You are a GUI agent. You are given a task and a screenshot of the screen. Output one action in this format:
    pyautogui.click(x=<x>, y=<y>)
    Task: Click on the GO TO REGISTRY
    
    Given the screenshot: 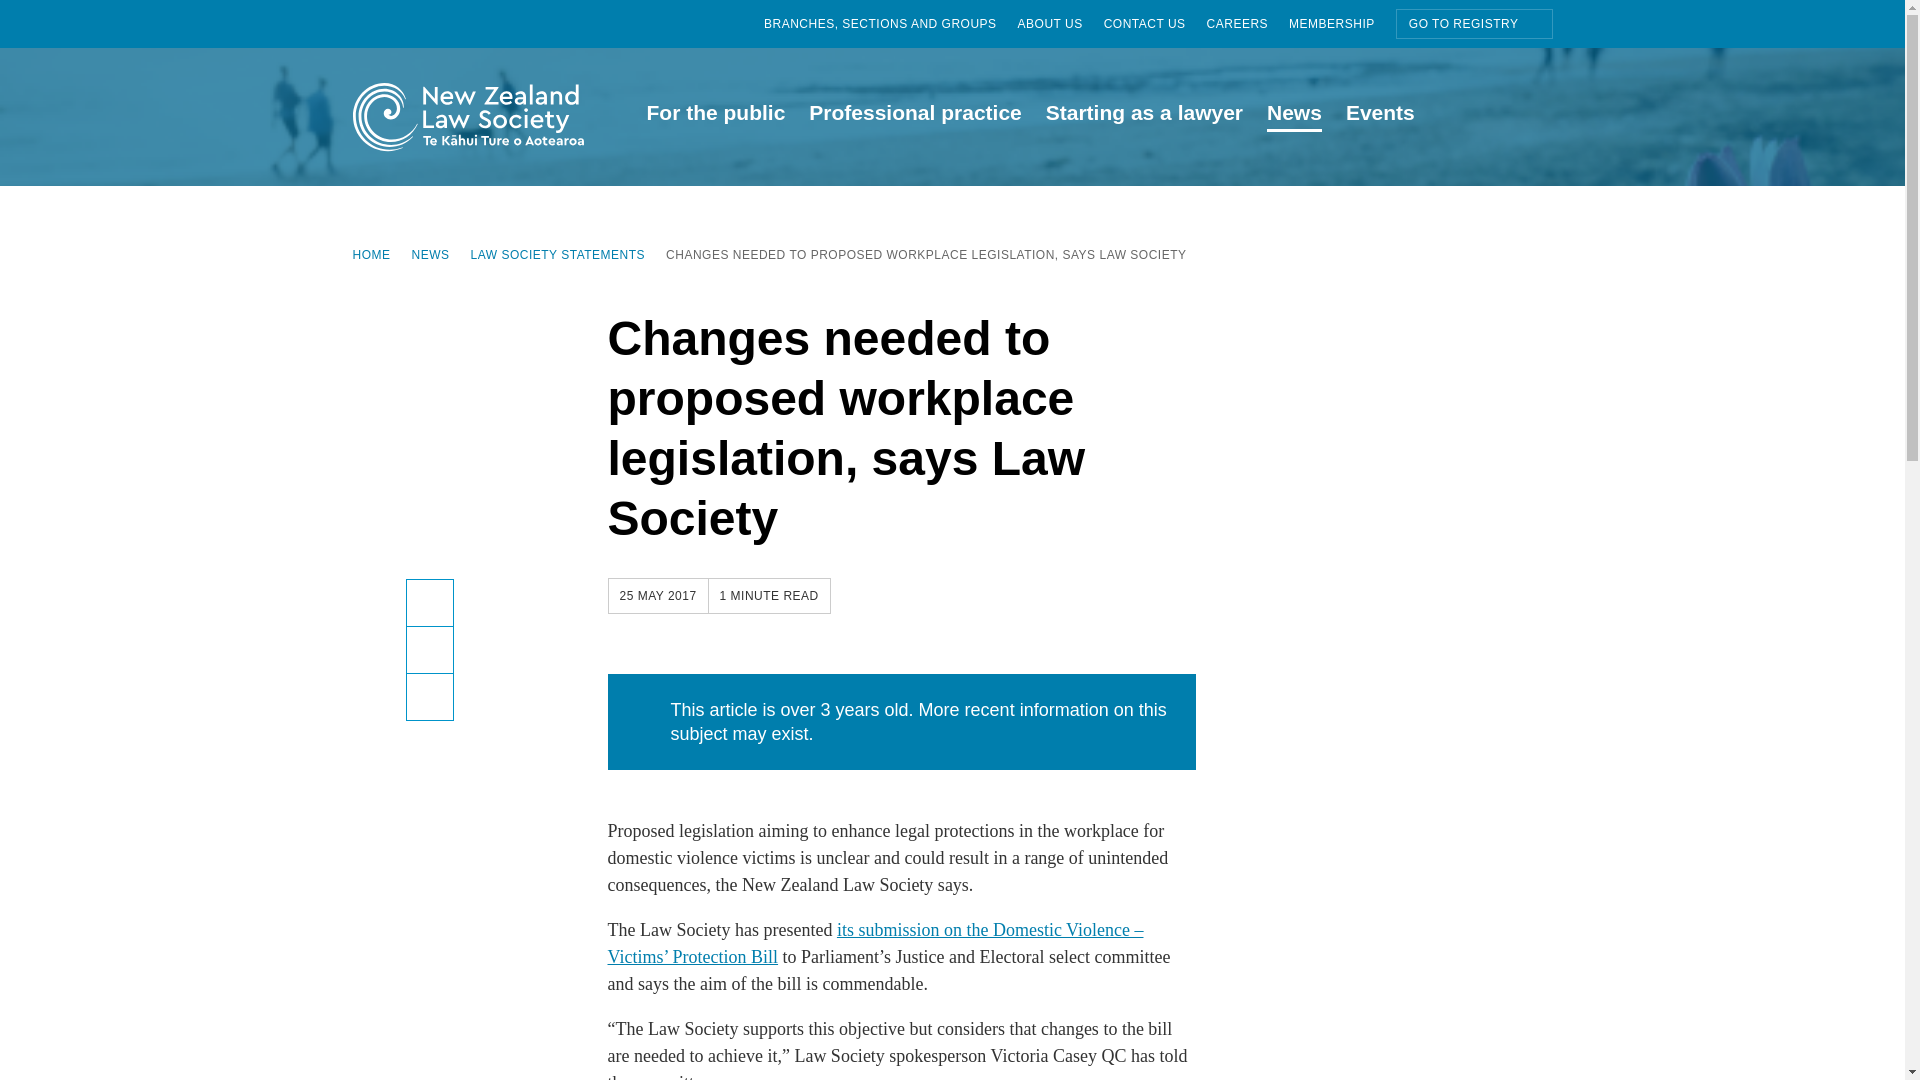 What is the action you would take?
    pyautogui.click(x=1474, y=23)
    